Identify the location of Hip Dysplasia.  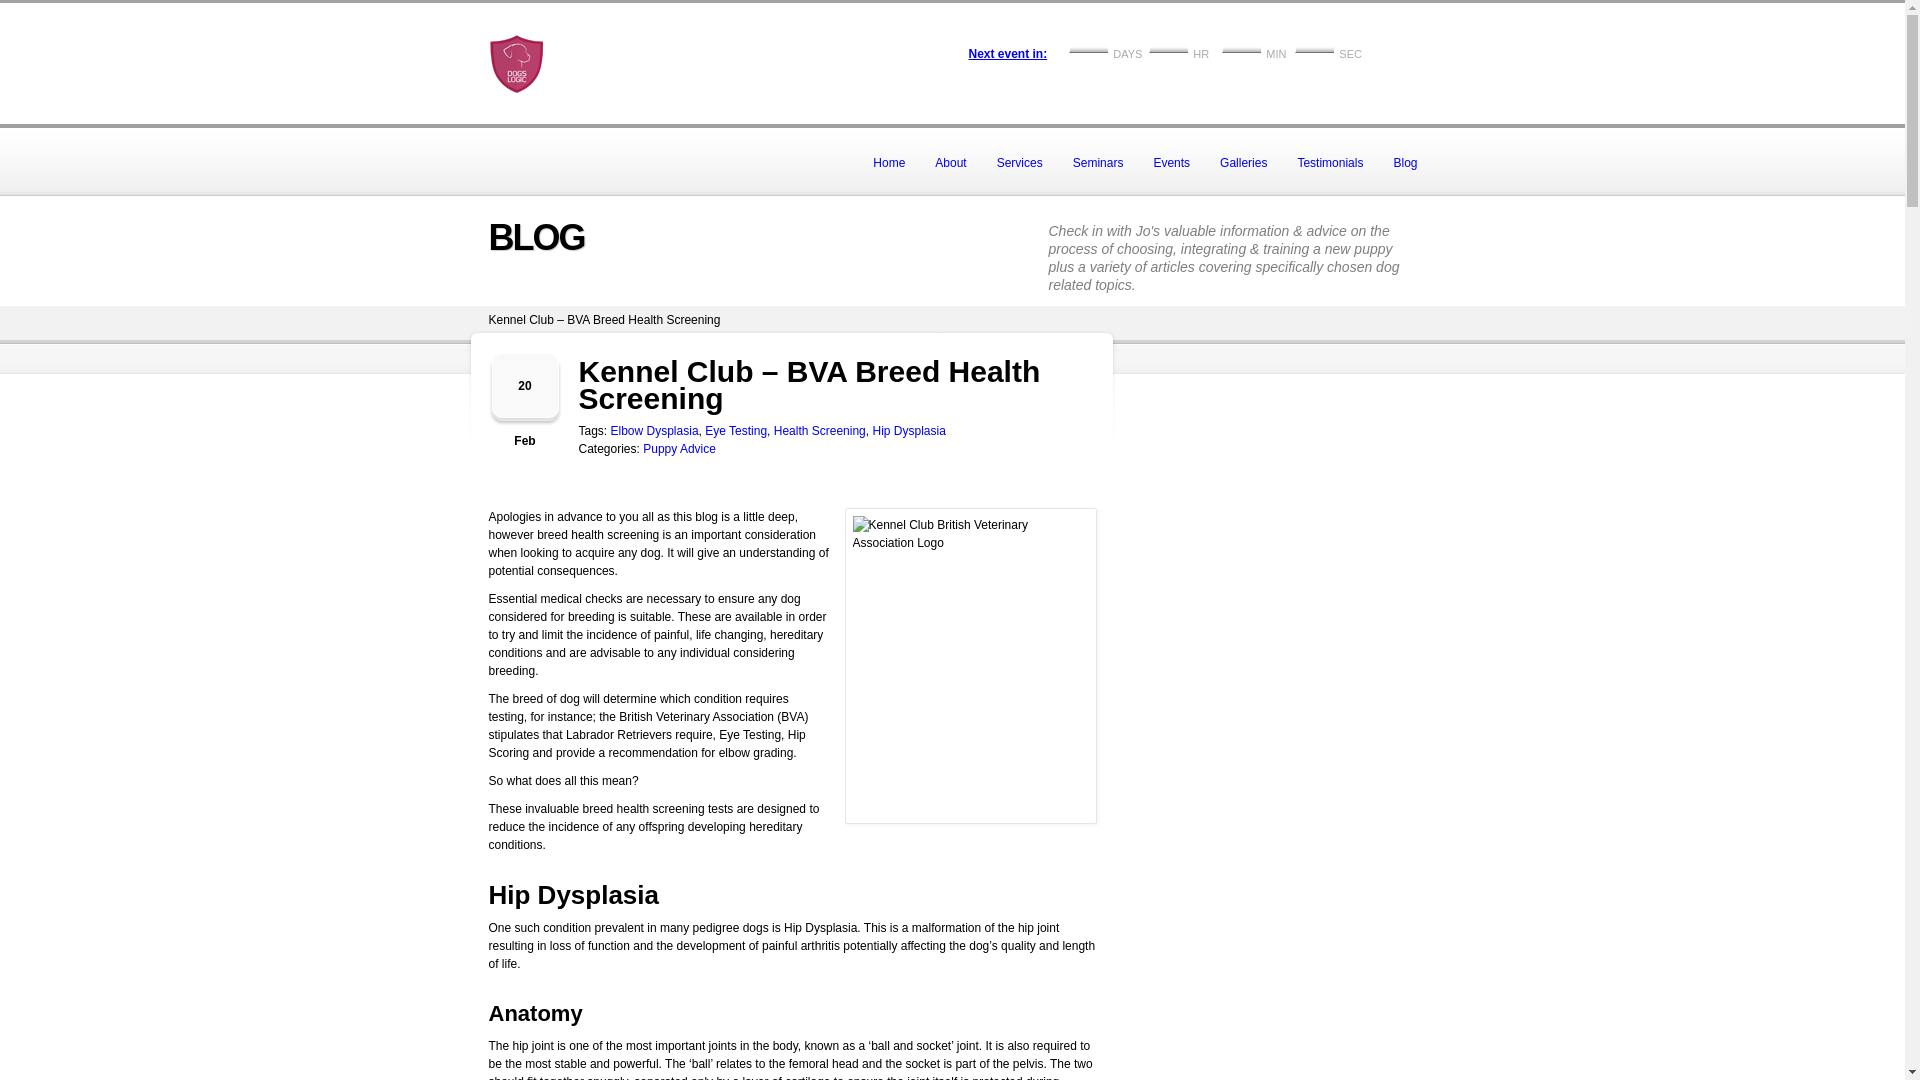
(908, 431).